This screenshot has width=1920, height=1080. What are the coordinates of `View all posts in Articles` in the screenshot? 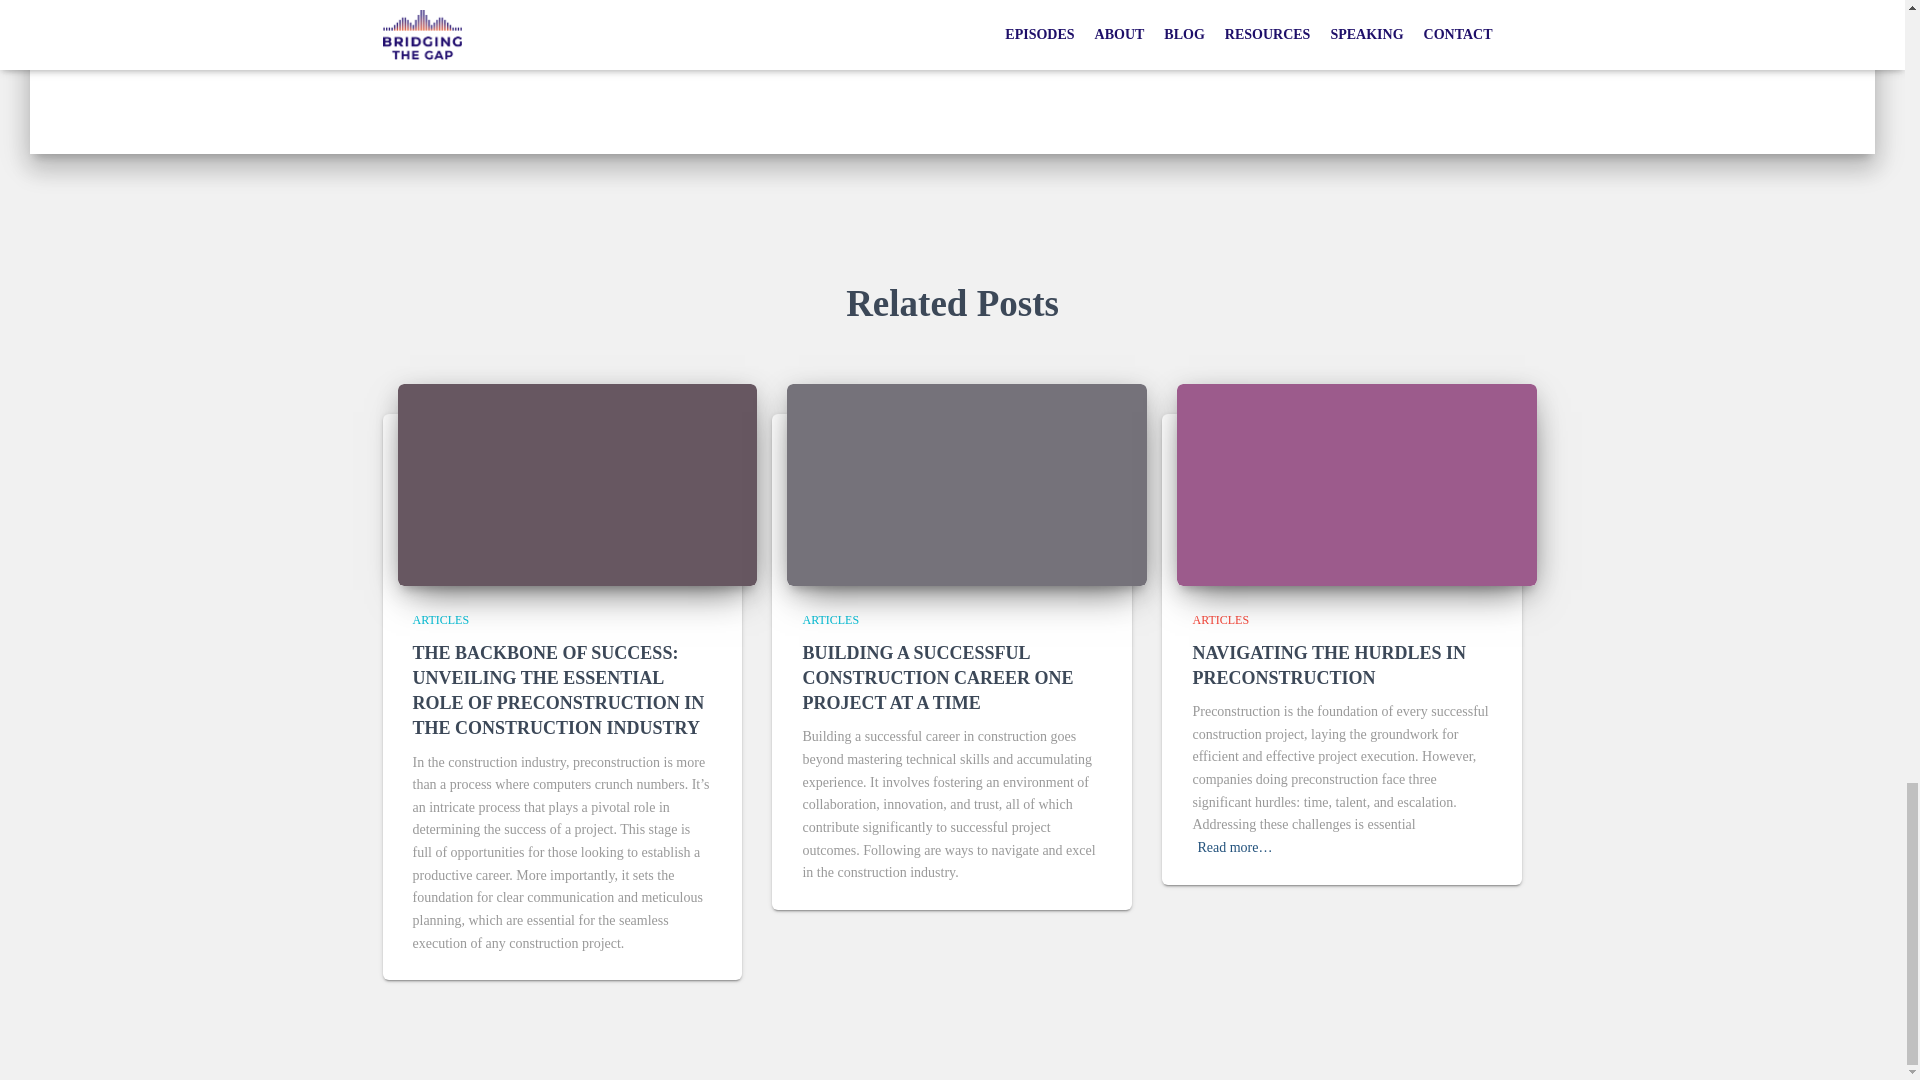 It's located at (440, 620).